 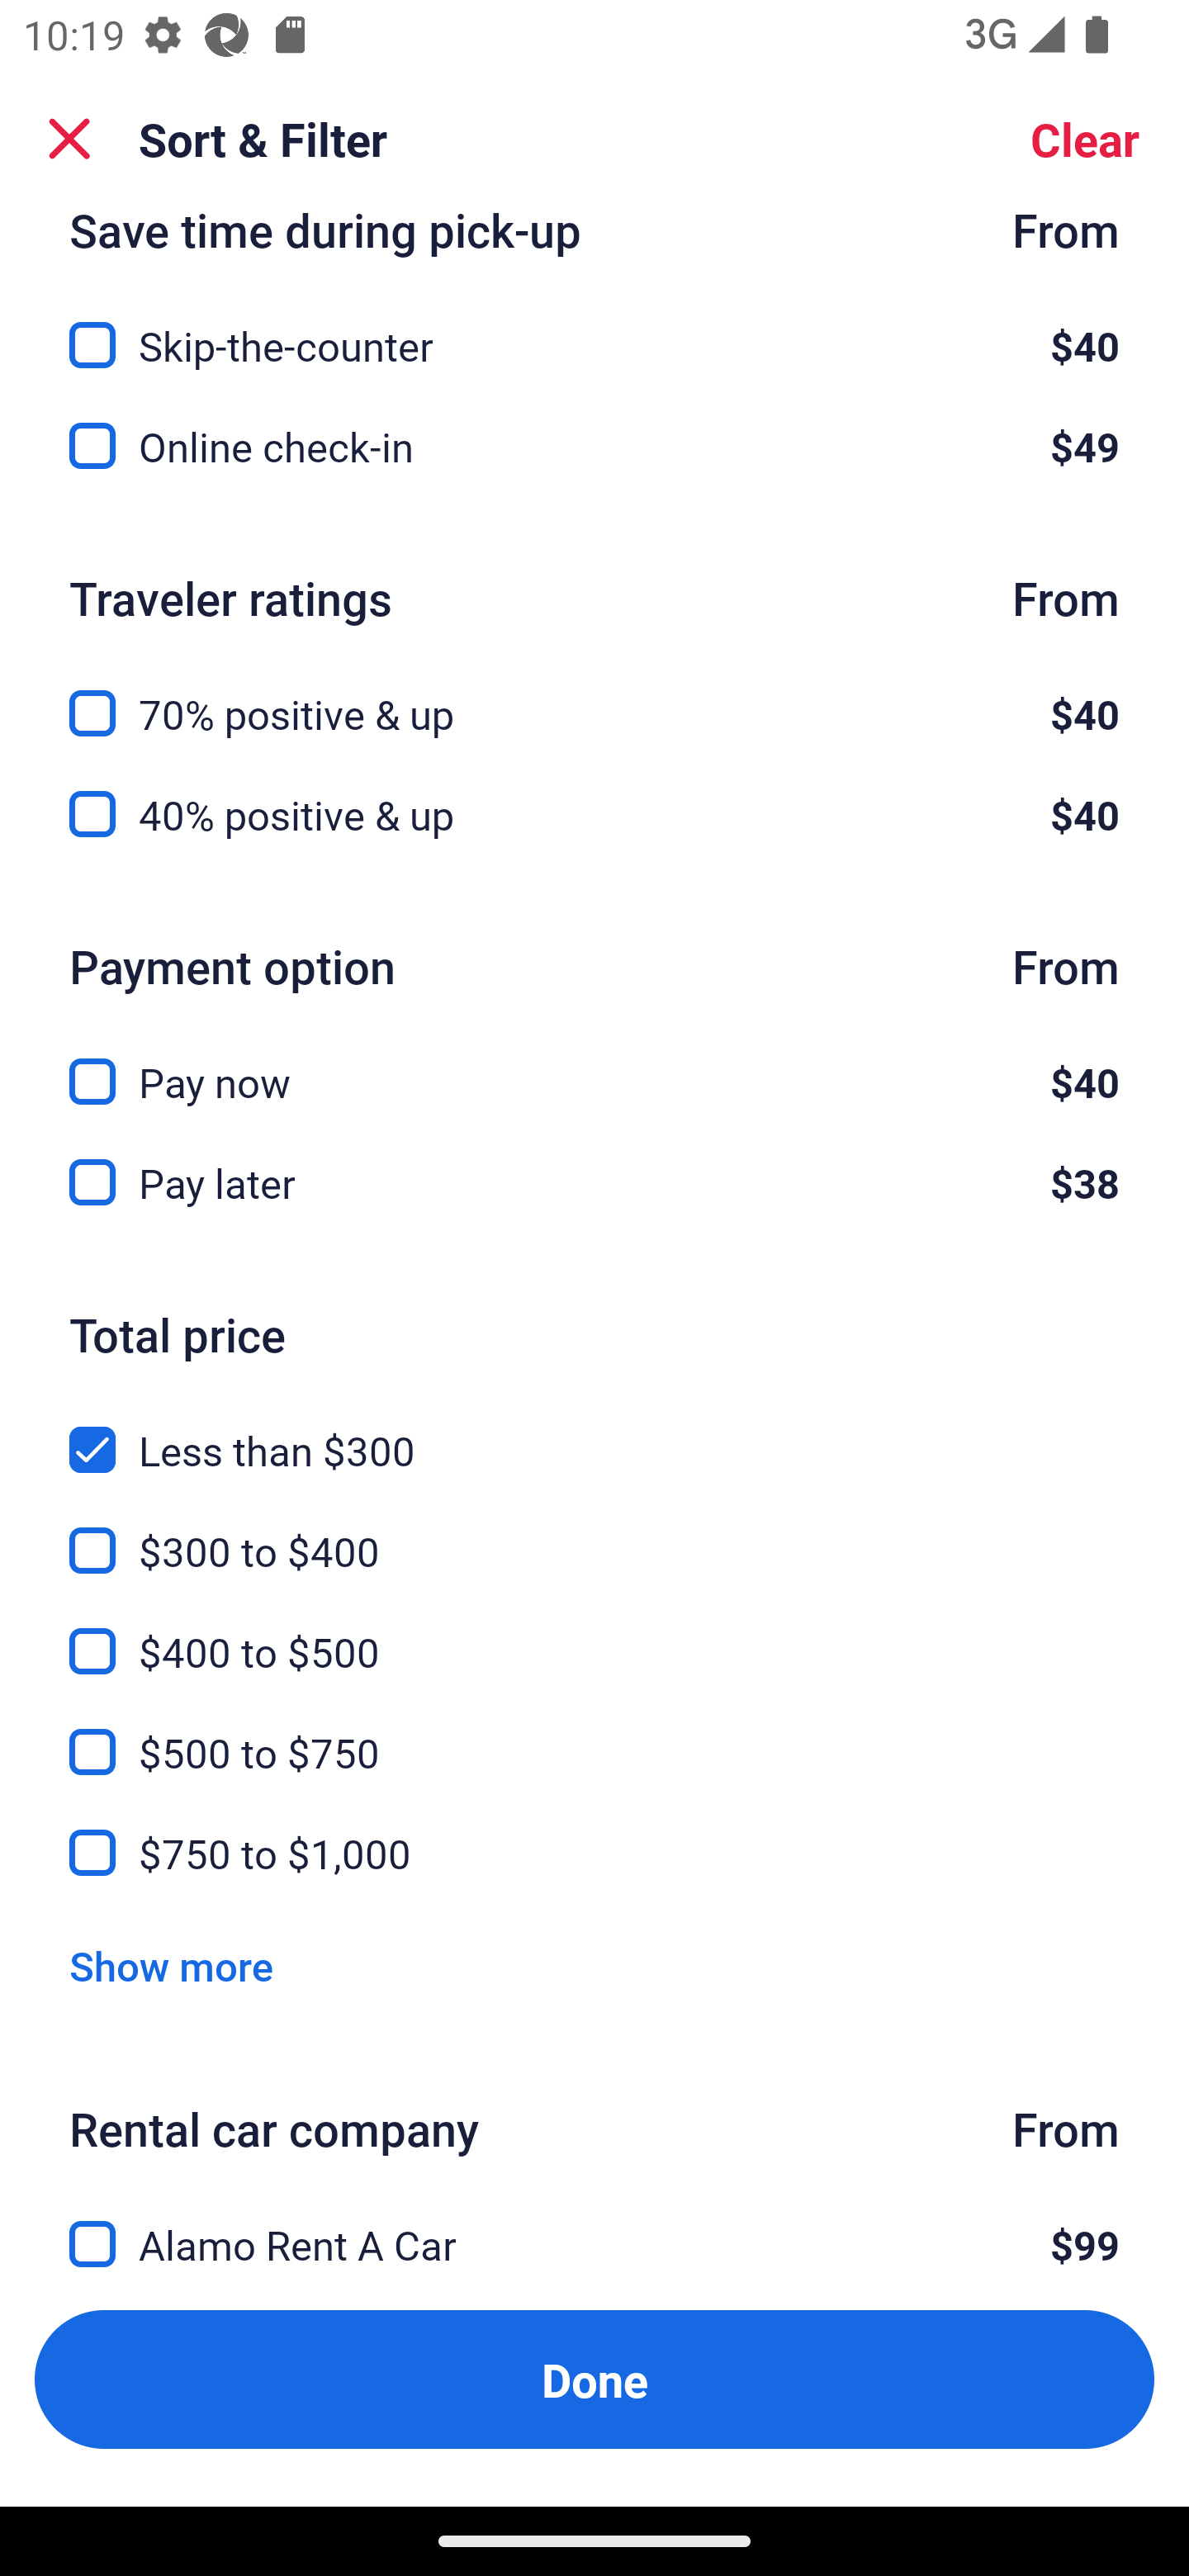 I want to click on Online check-in, $49 Online check-in $49, so click(x=594, y=446).